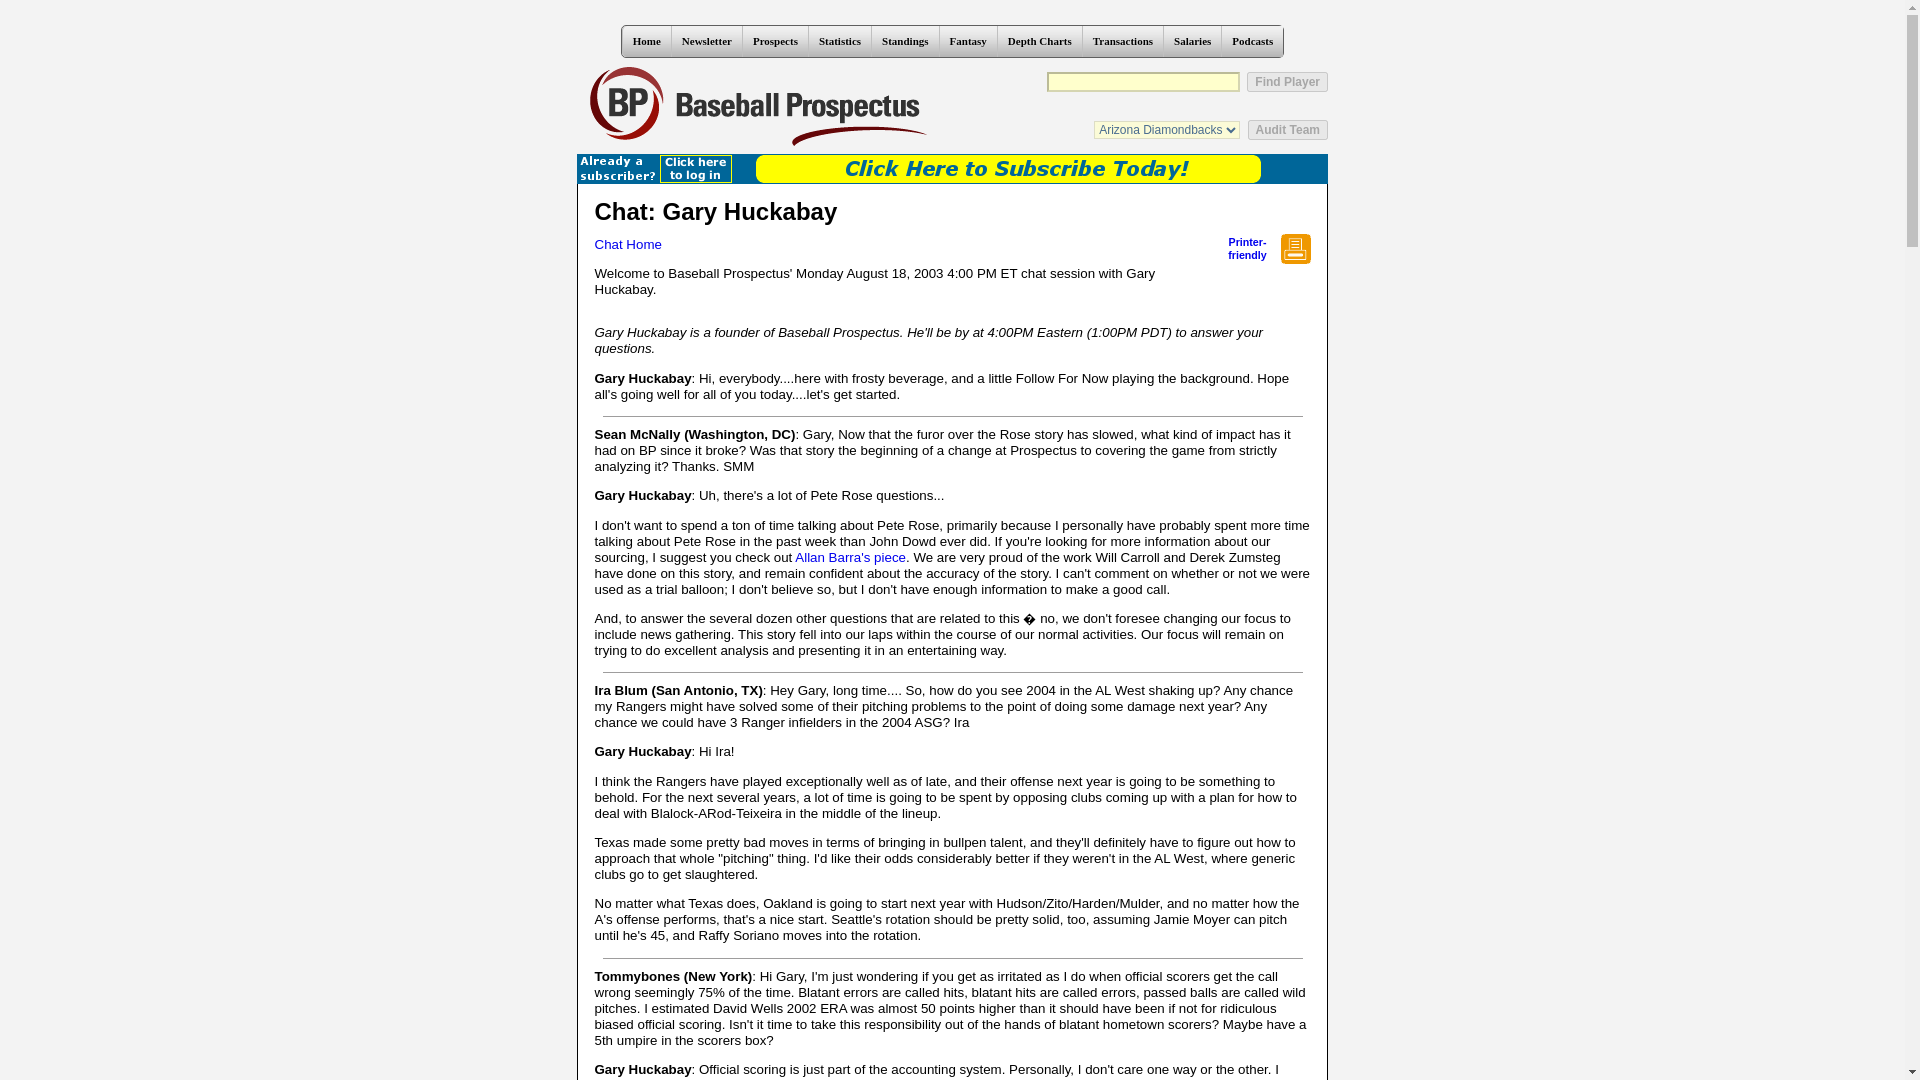  I want to click on Statistics, so click(840, 41).